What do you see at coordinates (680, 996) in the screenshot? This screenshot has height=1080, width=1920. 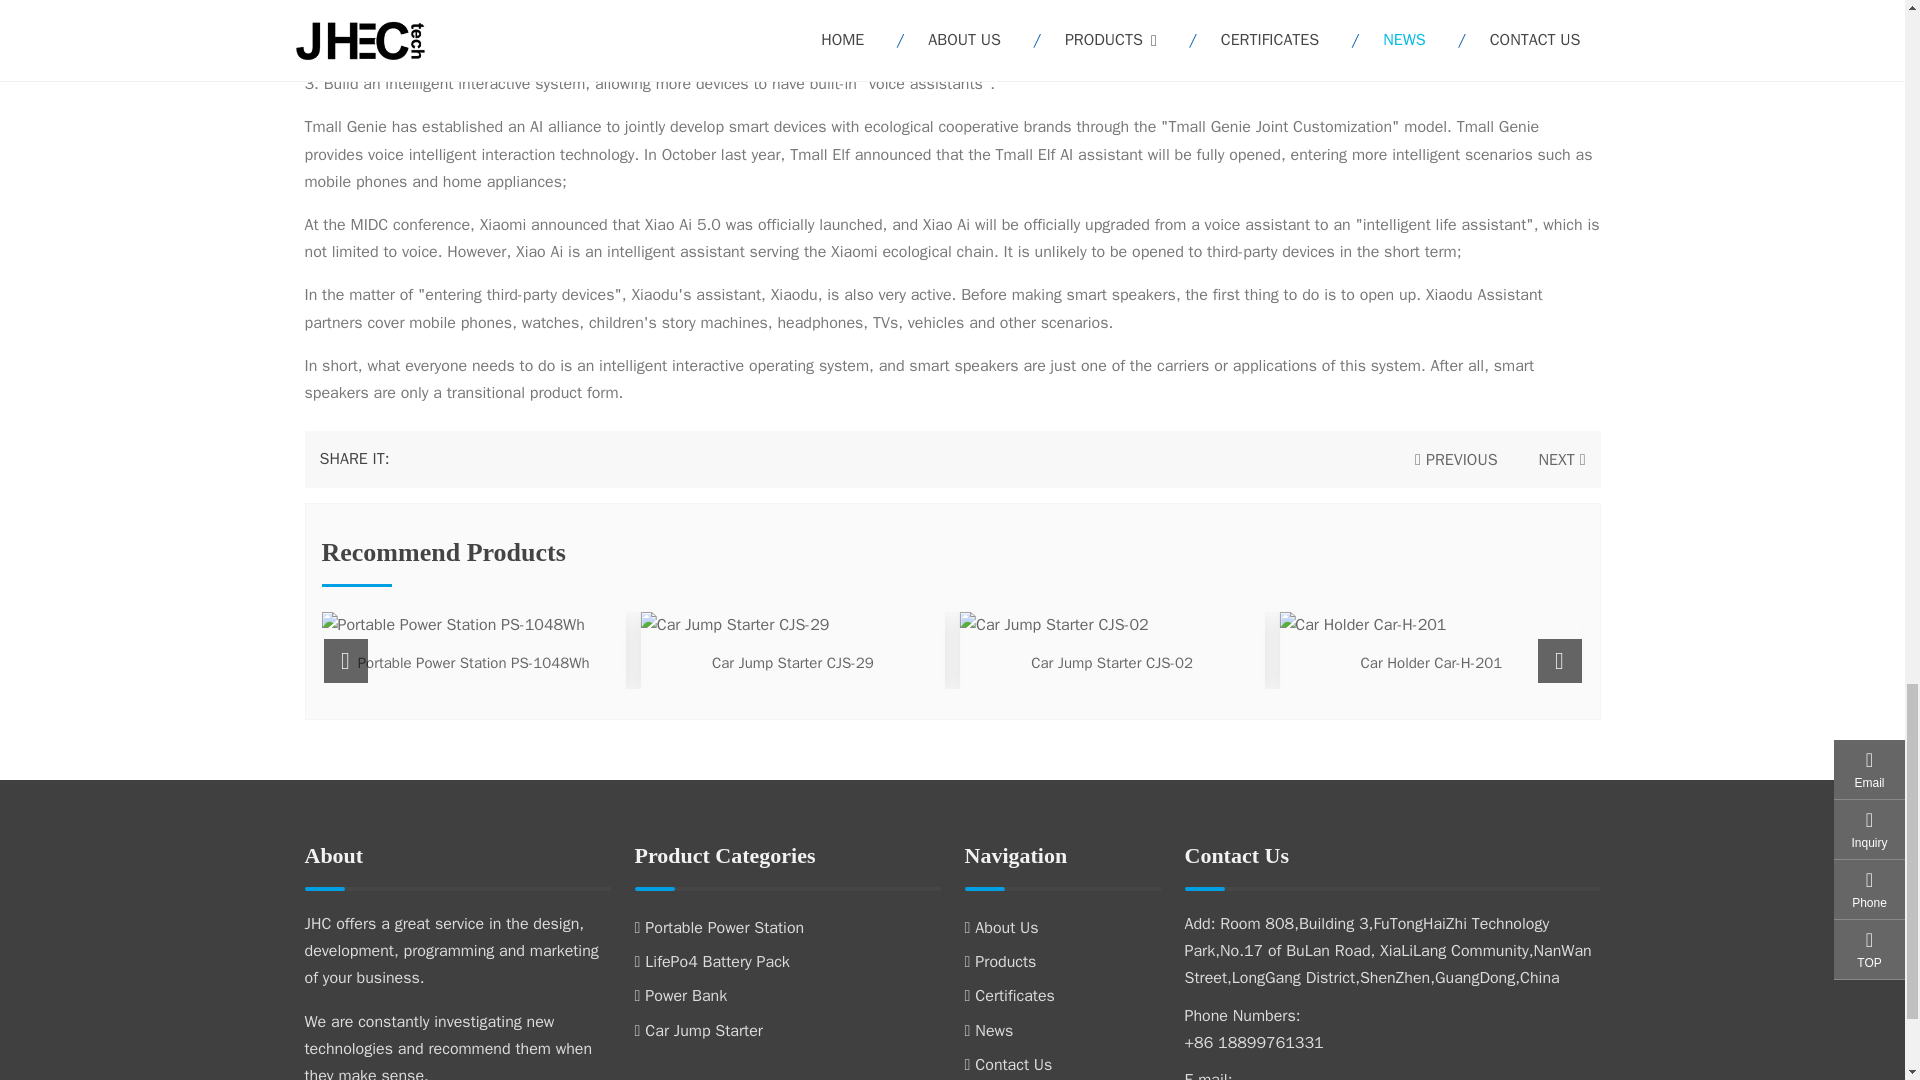 I see `Power Bank` at bounding box center [680, 996].